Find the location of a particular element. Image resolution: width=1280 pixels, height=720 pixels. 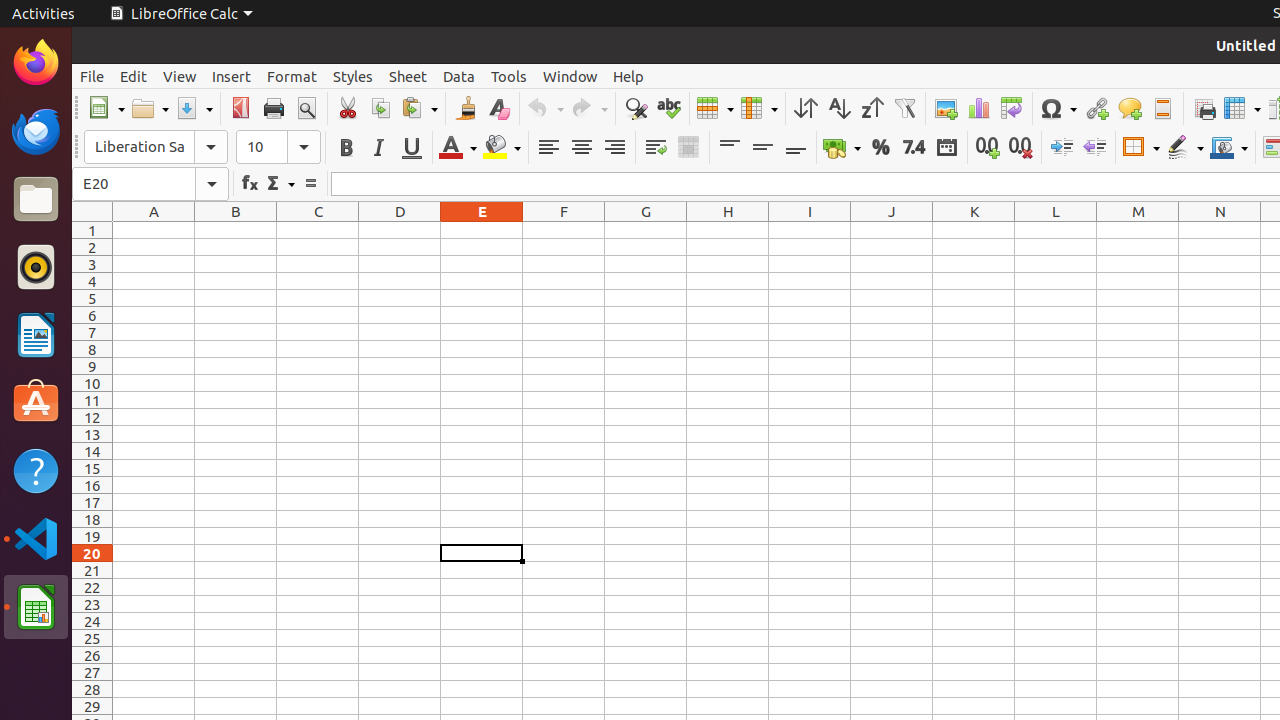

L1 is located at coordinates (1056, 230).